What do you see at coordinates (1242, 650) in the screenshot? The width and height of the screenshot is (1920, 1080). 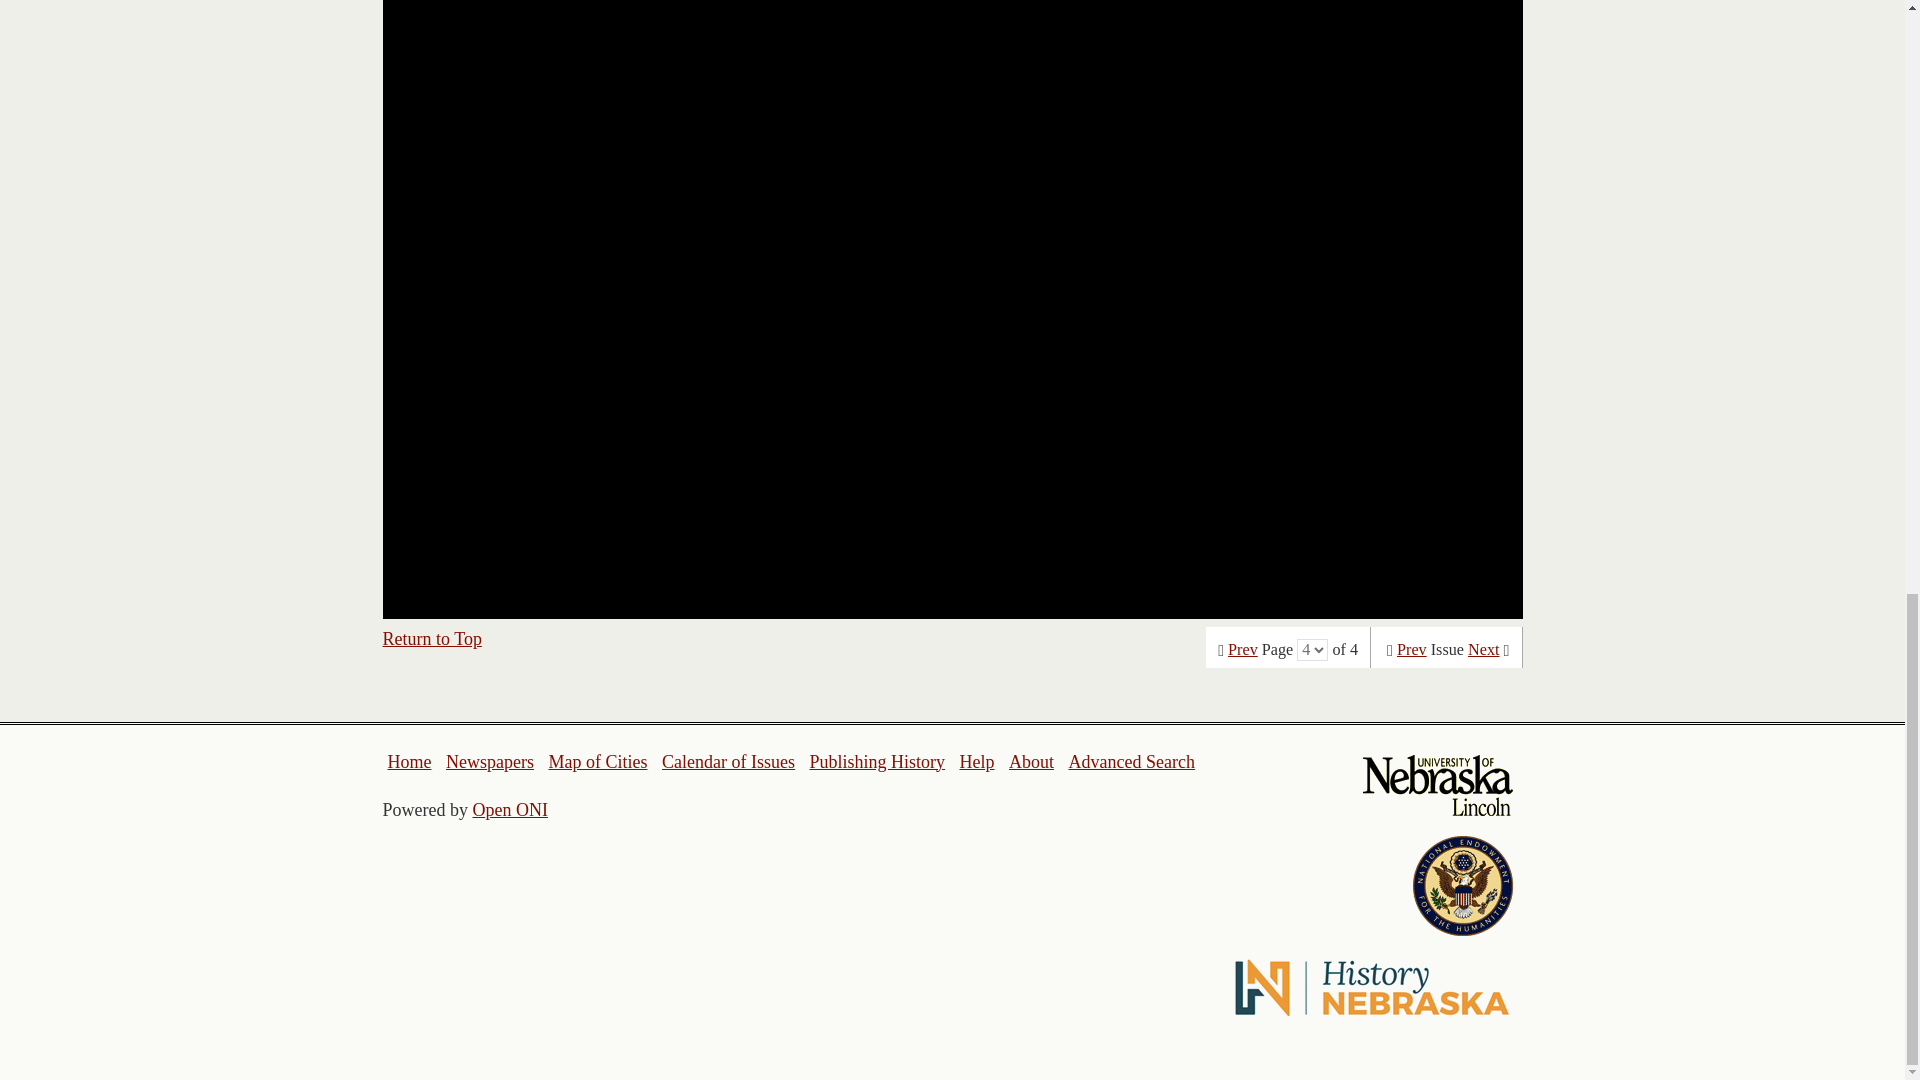 I see `Prev` at bounding box center [1242, 650].